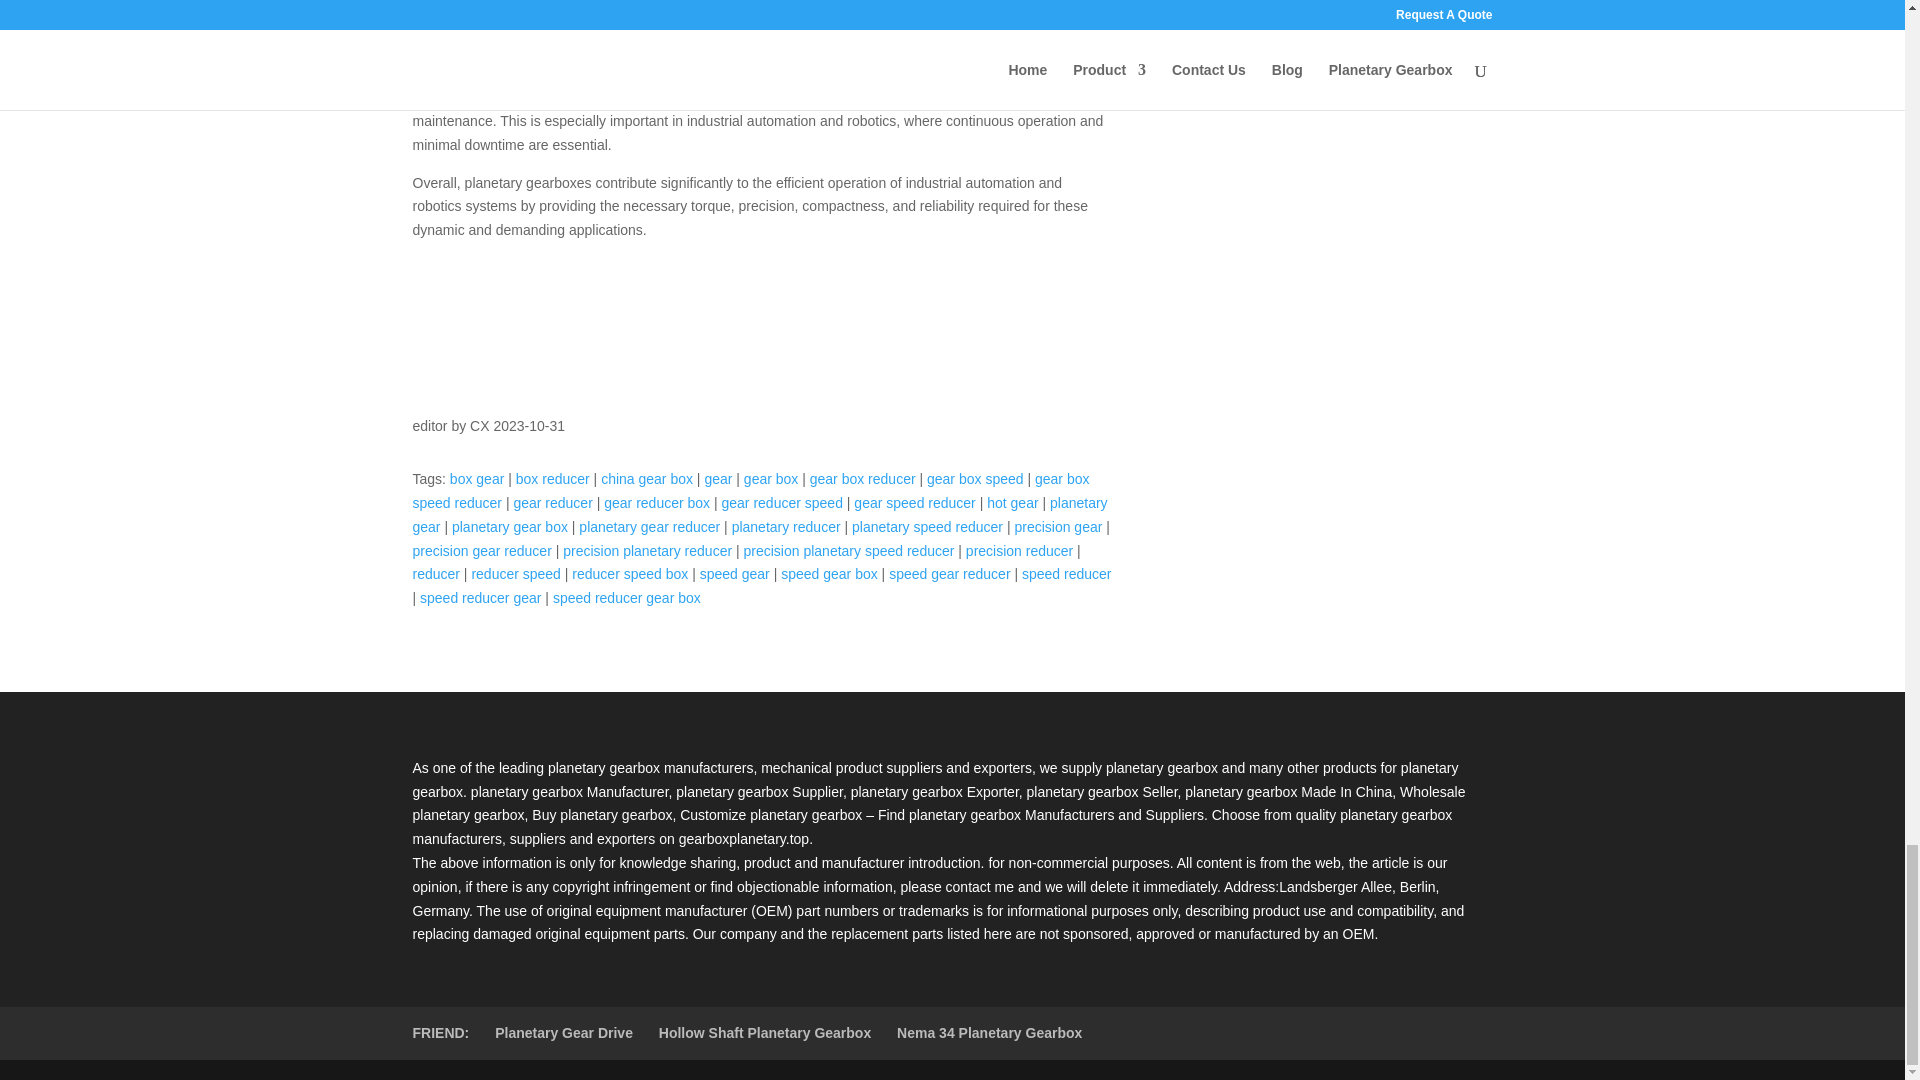  Describe the element at coordinates (650, 526) in the screenshot. I see `planetary gear reducer` at that location.